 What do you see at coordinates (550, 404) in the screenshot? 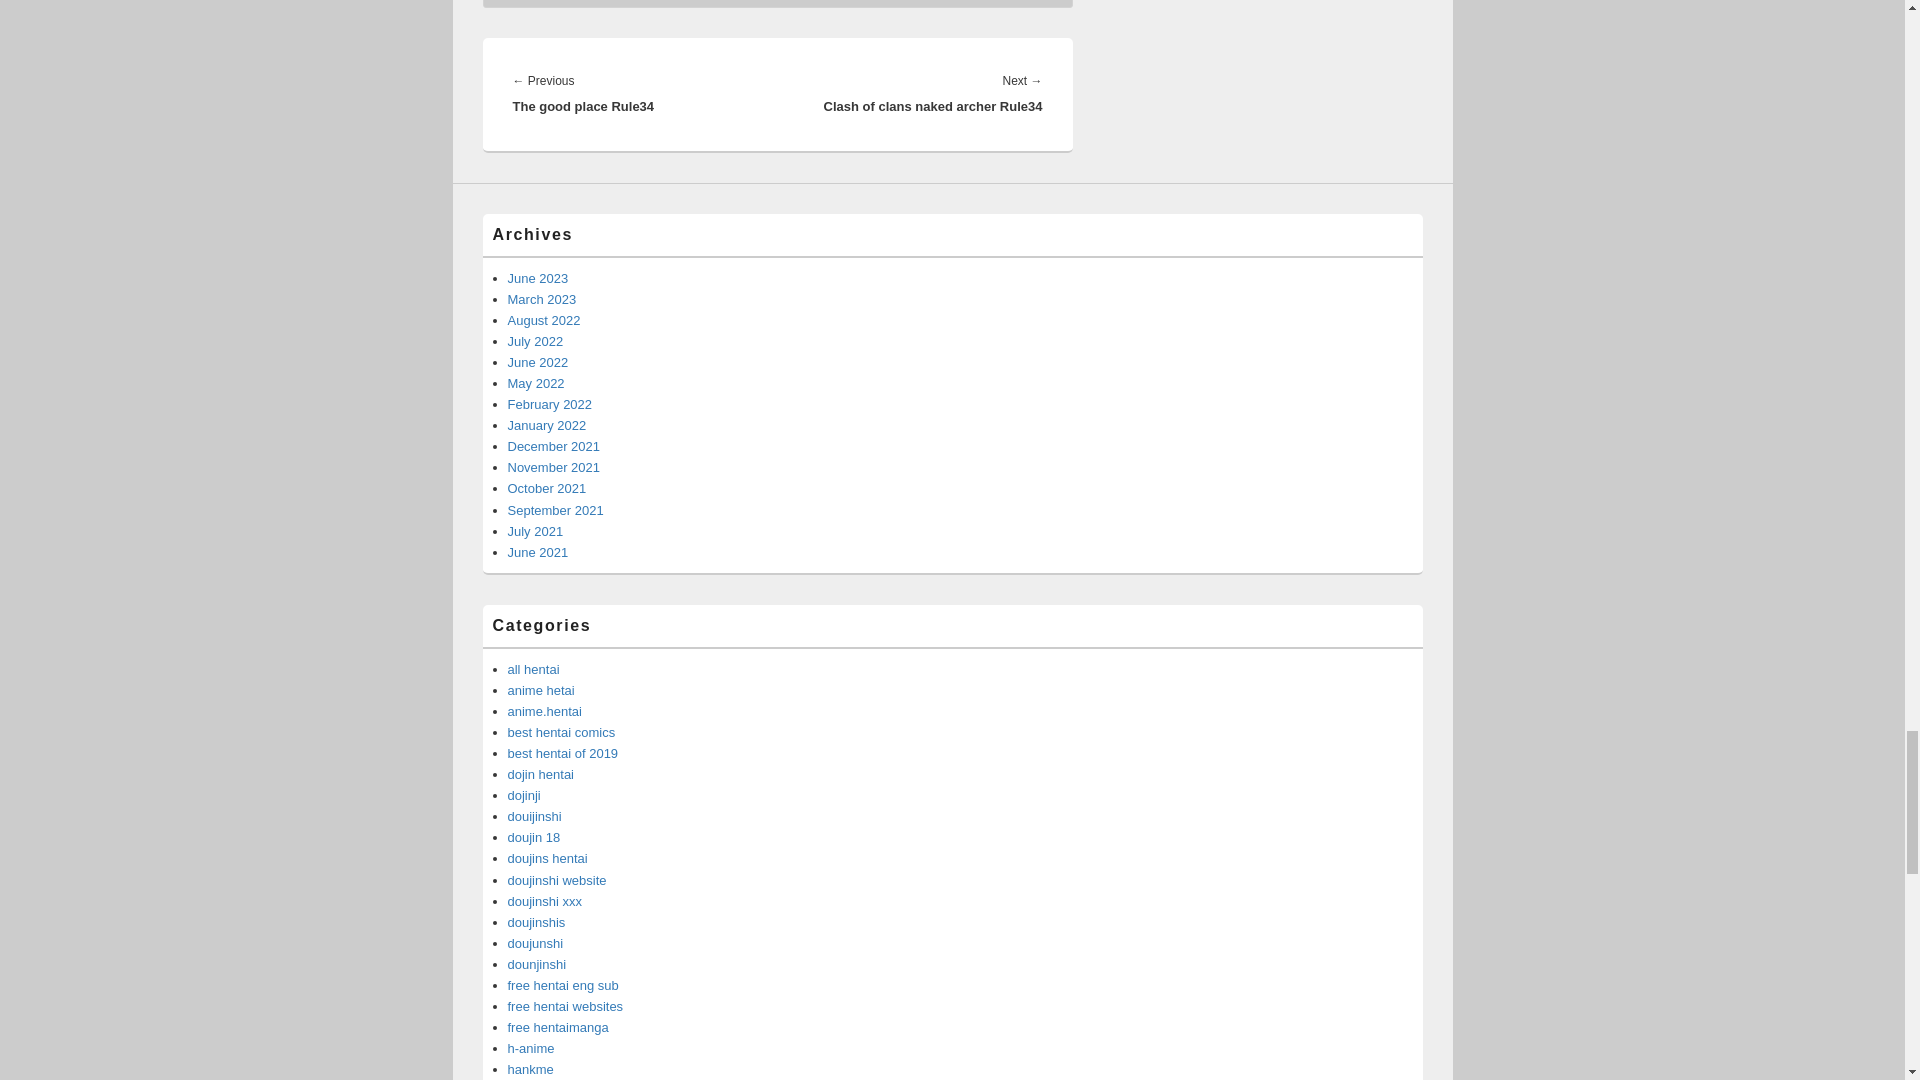
I see `February 2022` at bounding box center [550, 404].